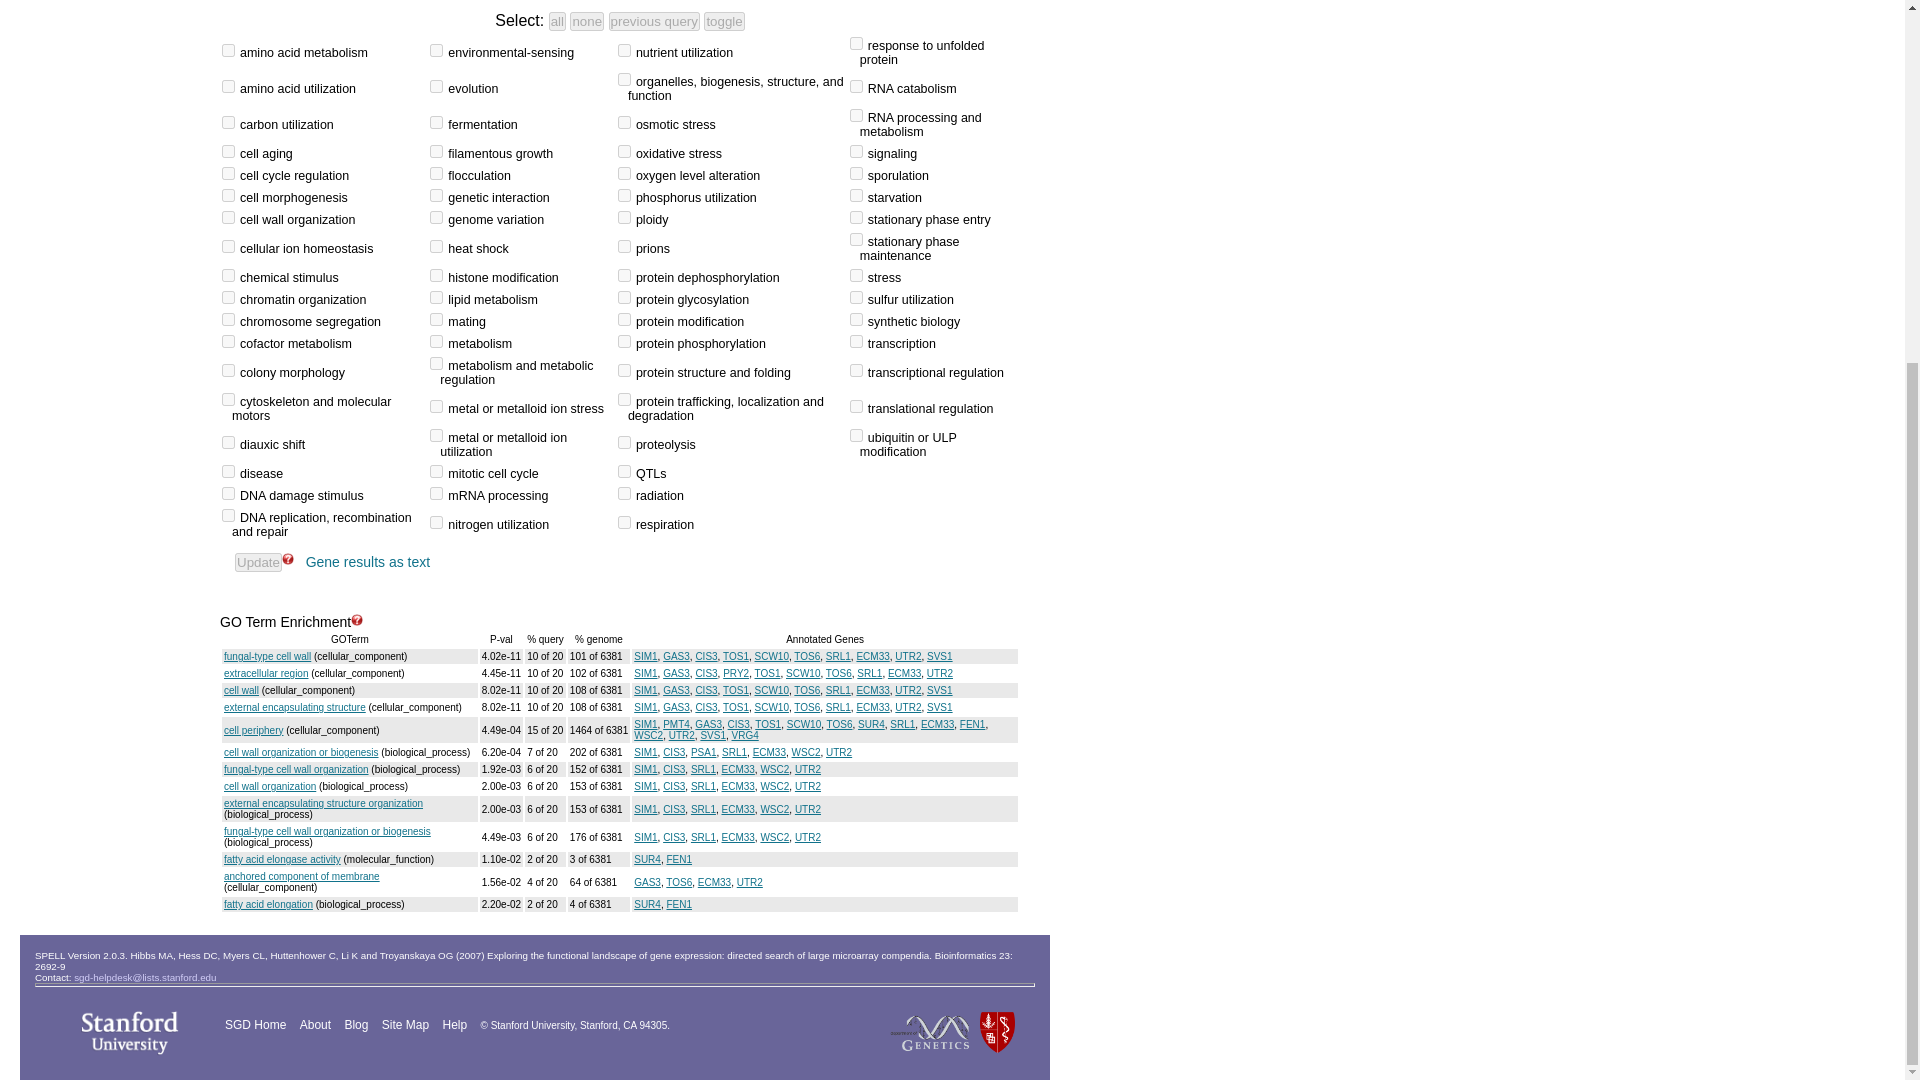  Describe the element at coordinates (624, 50) in the screenshot. I see `nutrient utilization` at that location.